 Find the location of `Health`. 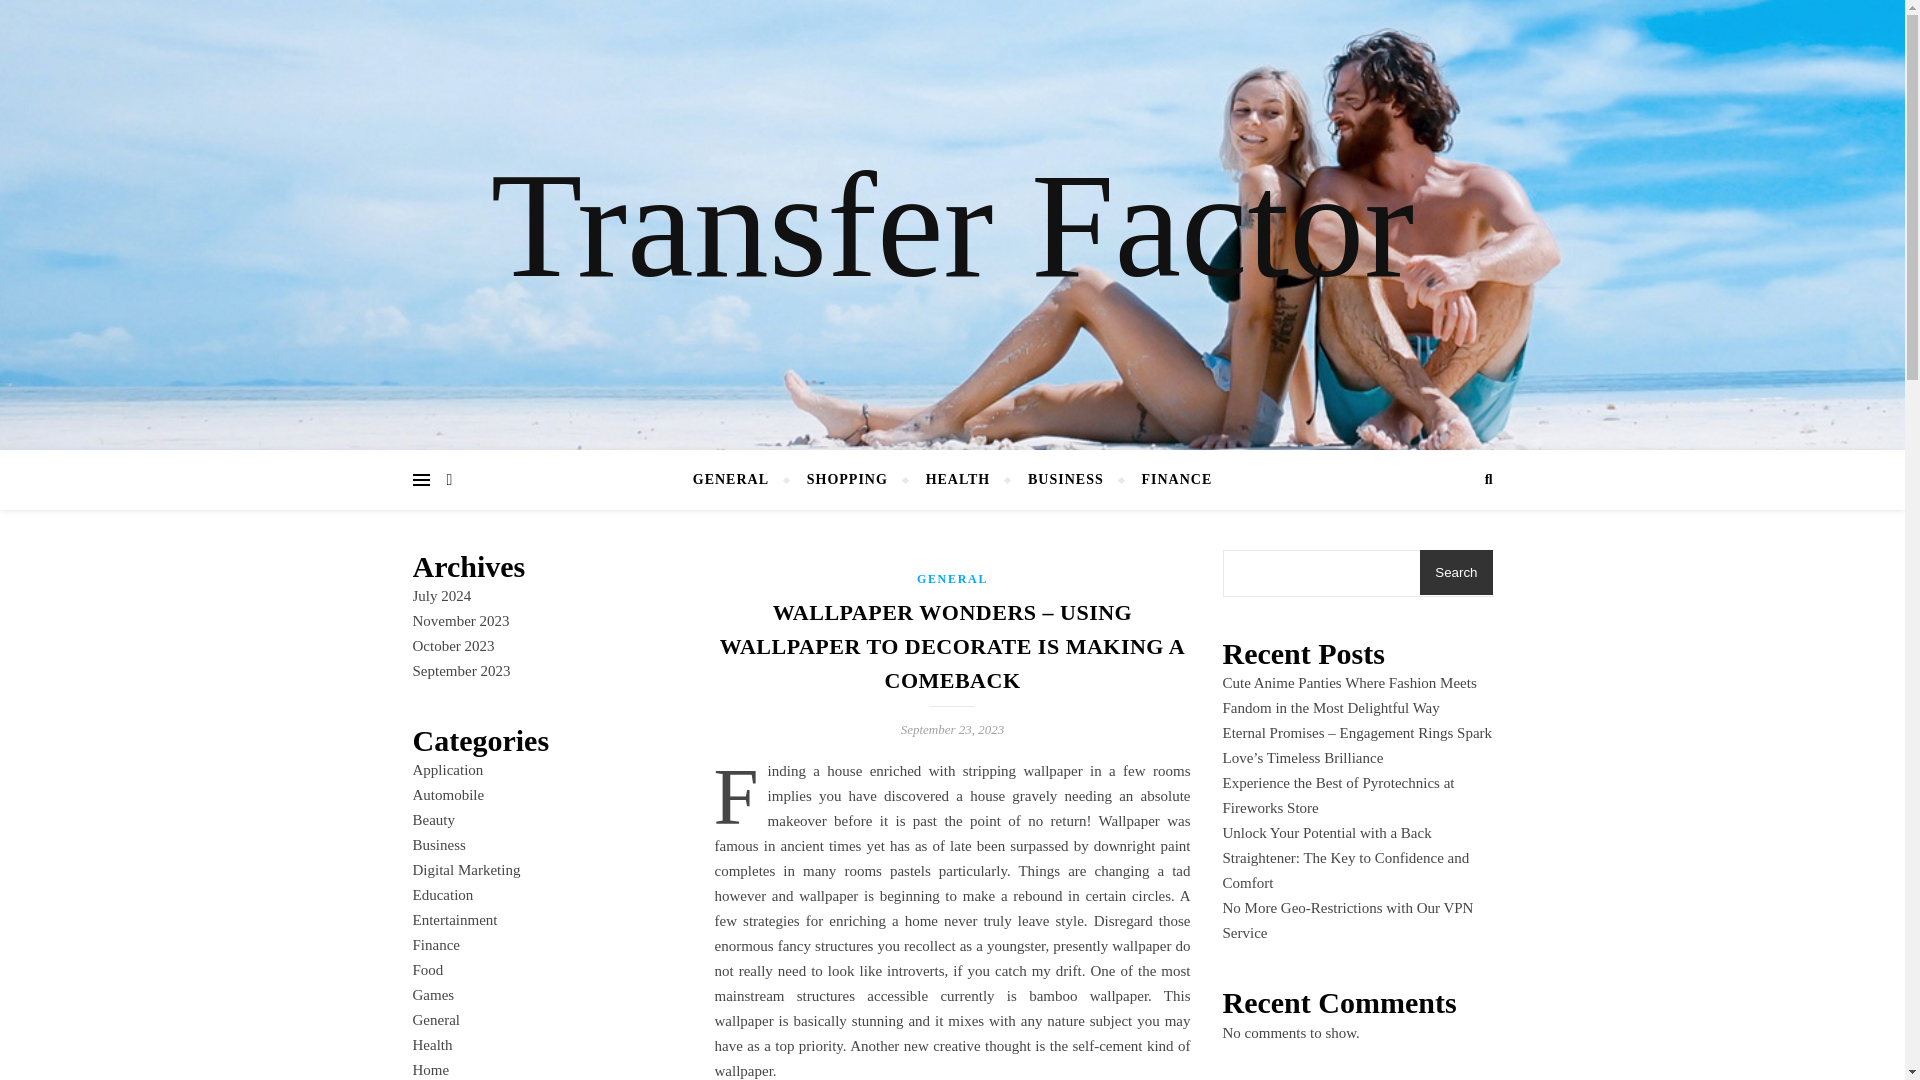

Health is located at coordinates (432, 1044).